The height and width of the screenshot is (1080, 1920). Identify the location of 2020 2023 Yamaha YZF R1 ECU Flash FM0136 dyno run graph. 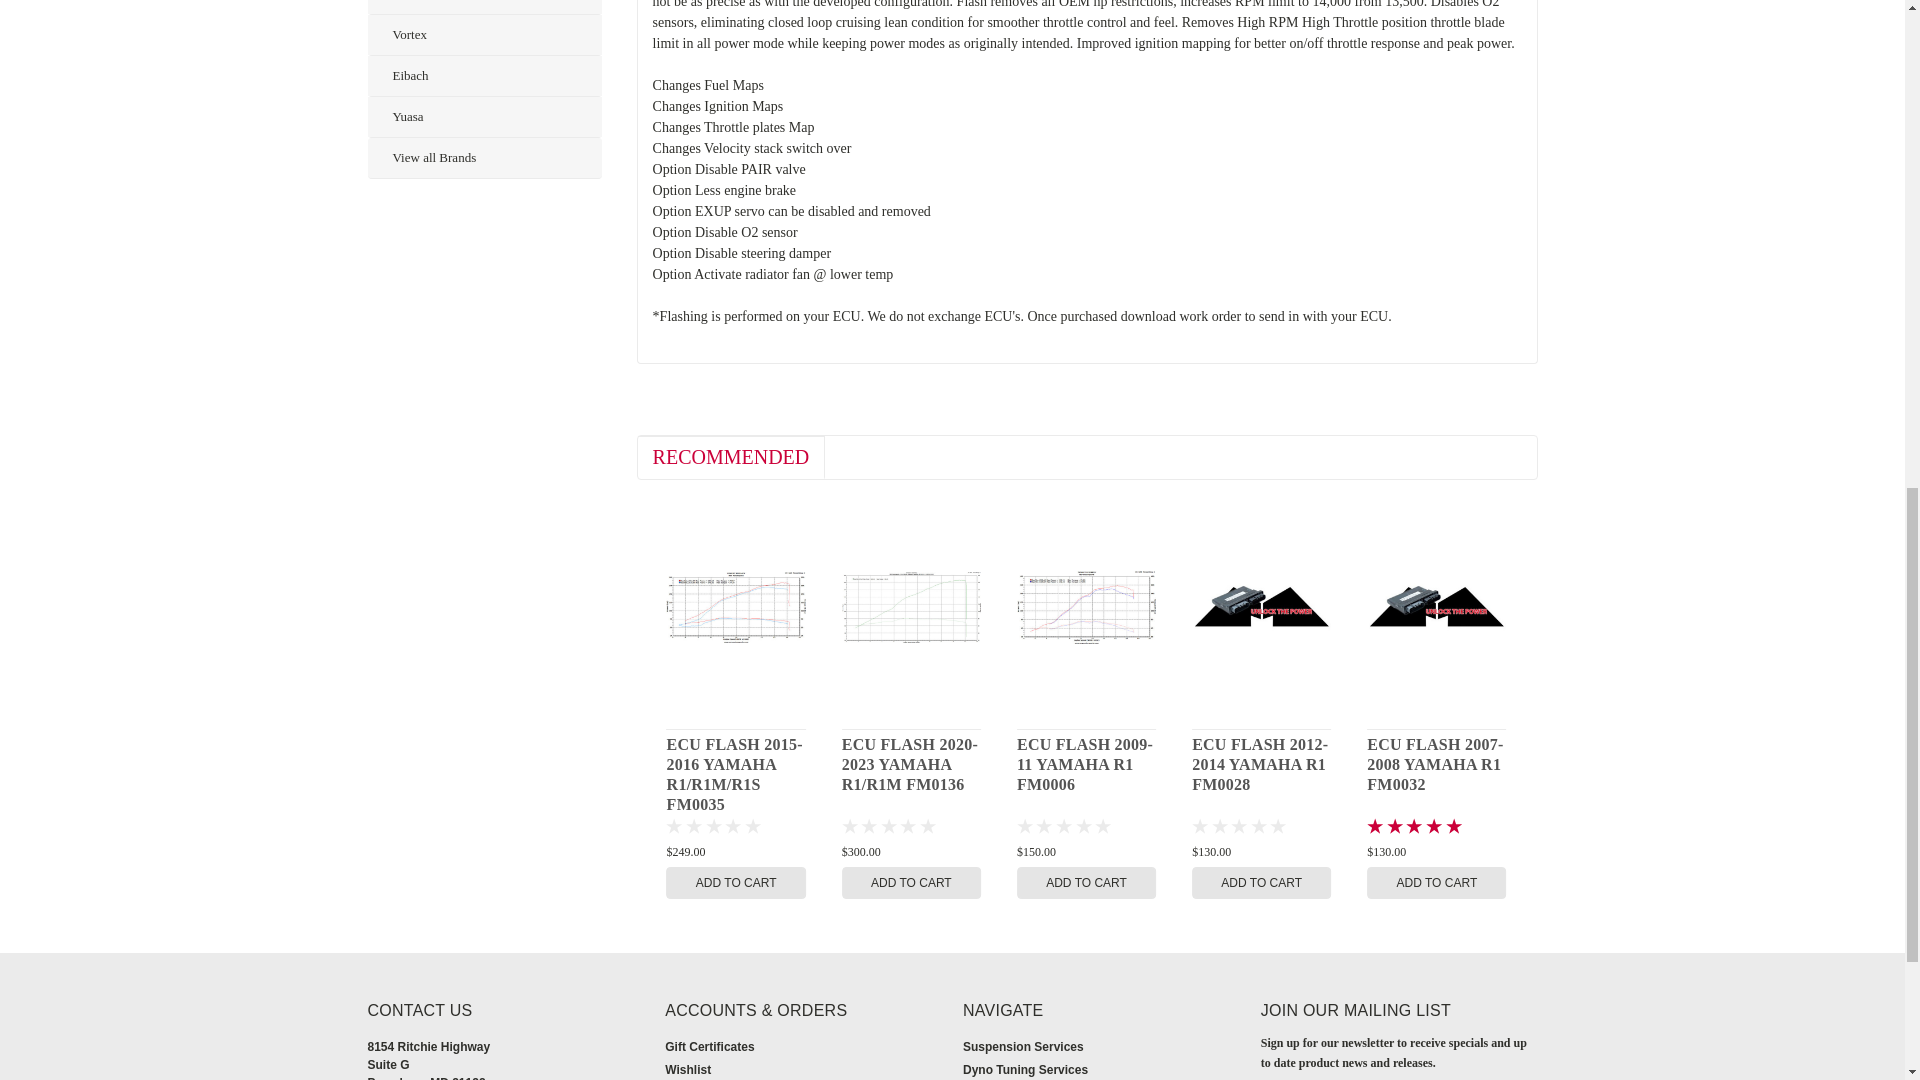
(912, 608).